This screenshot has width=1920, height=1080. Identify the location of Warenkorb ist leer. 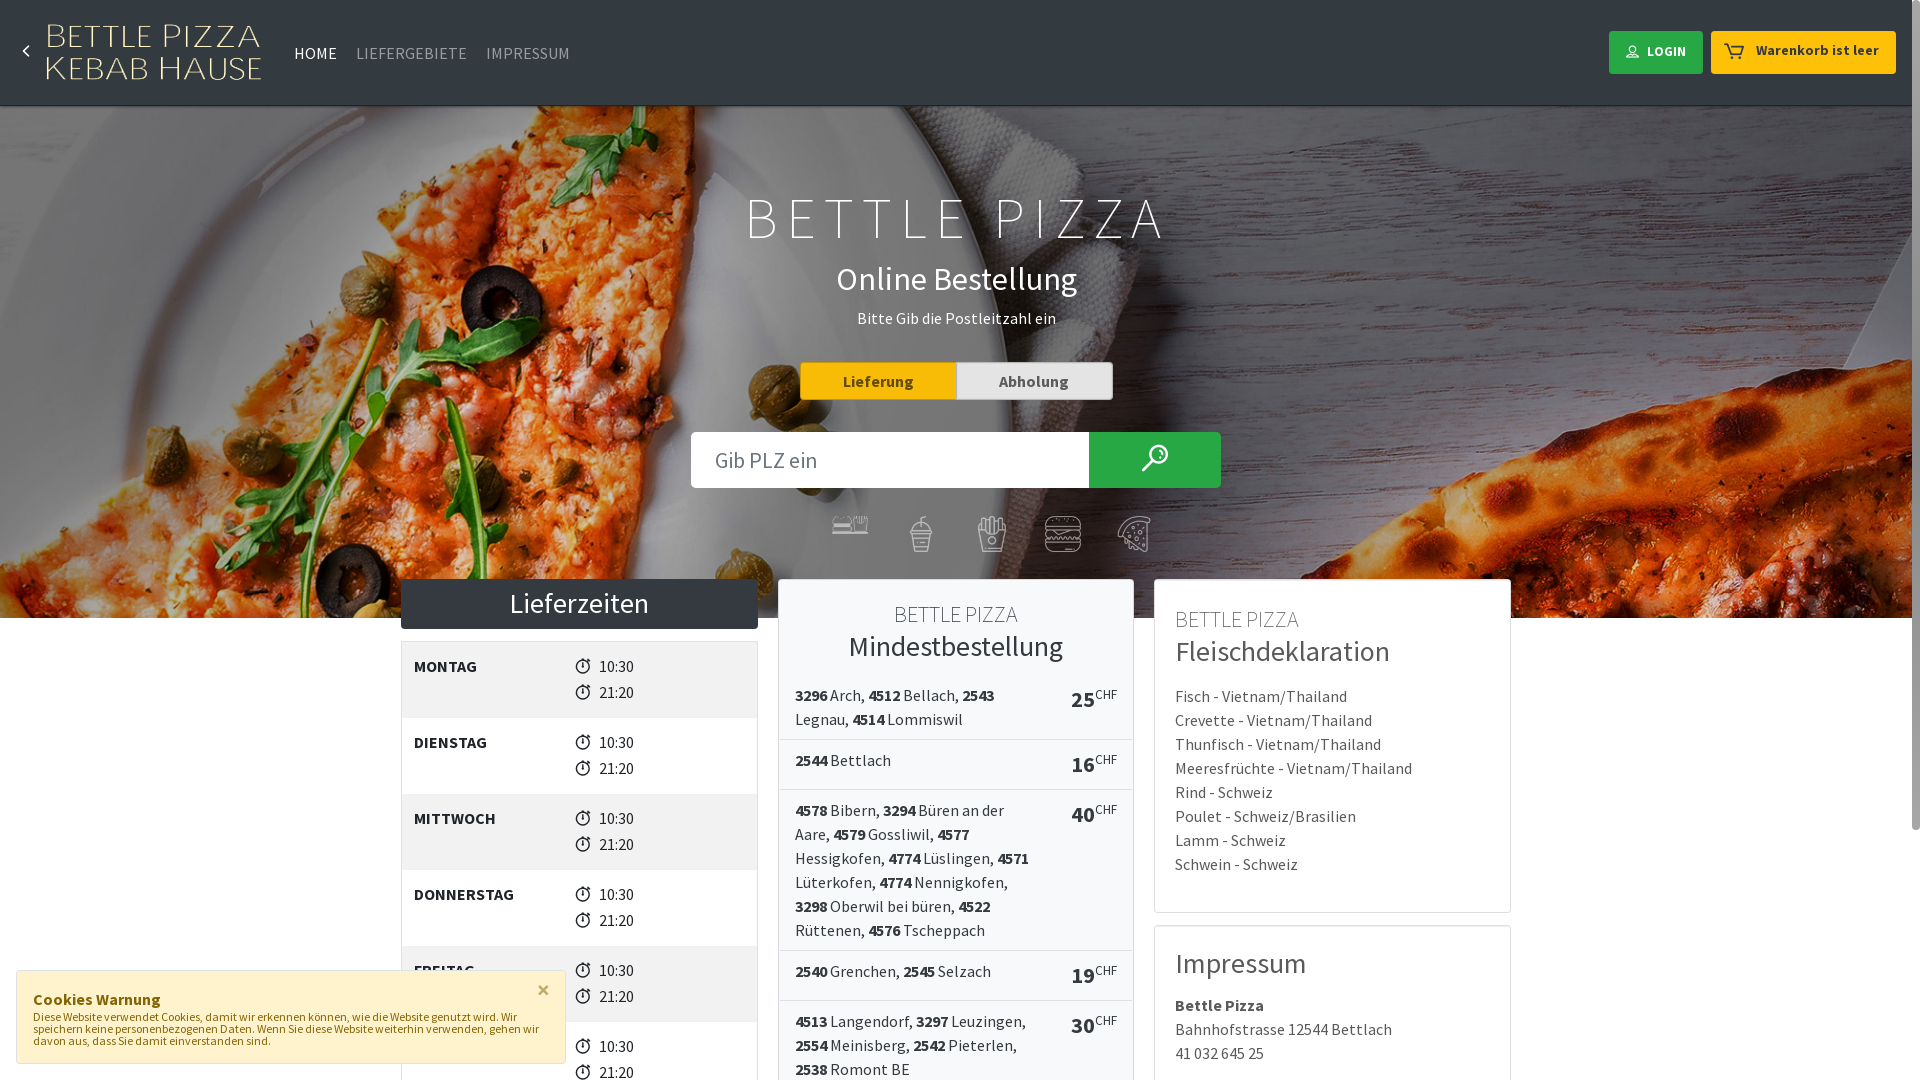
(1804, 52).